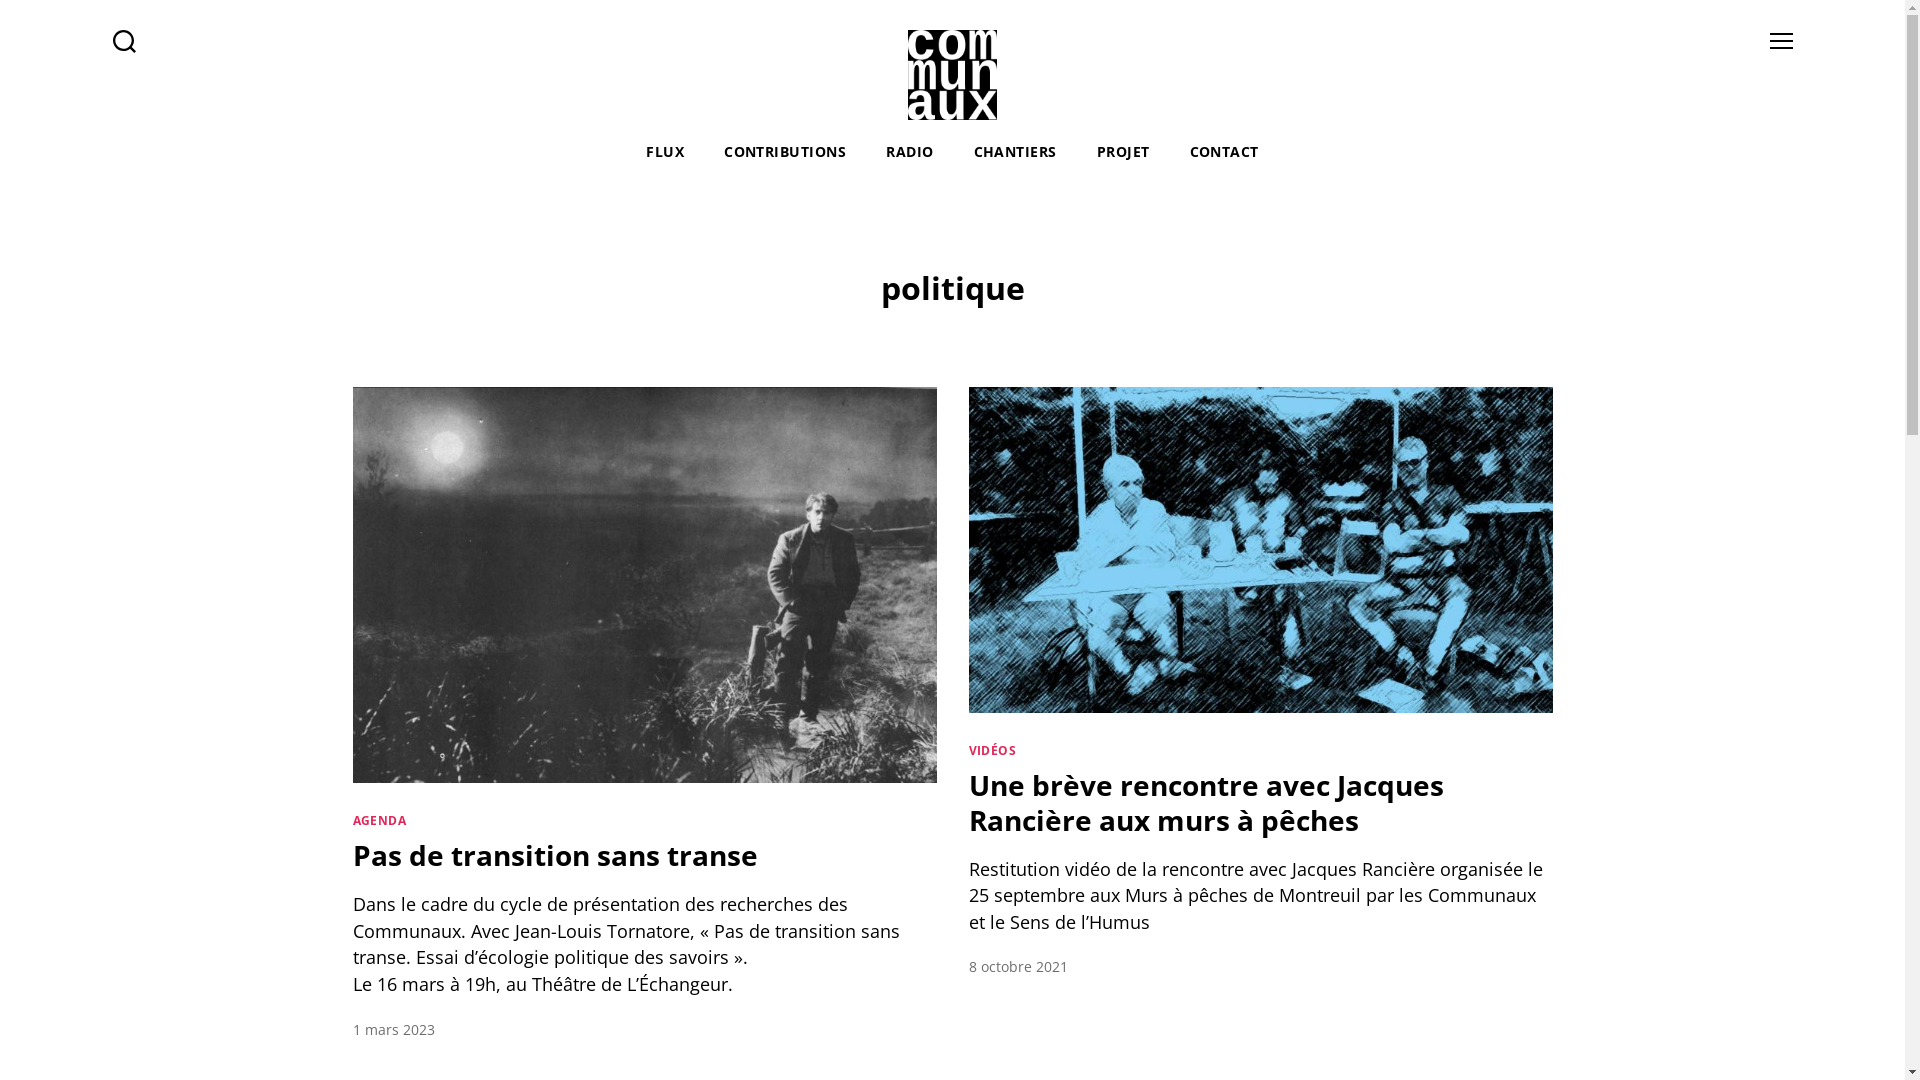 This screenshot has width=1920, height=1080. What do you see at coordinates (379, 820) in the screenshot?
I see `AGENDA` at bounding box center [379, 820].